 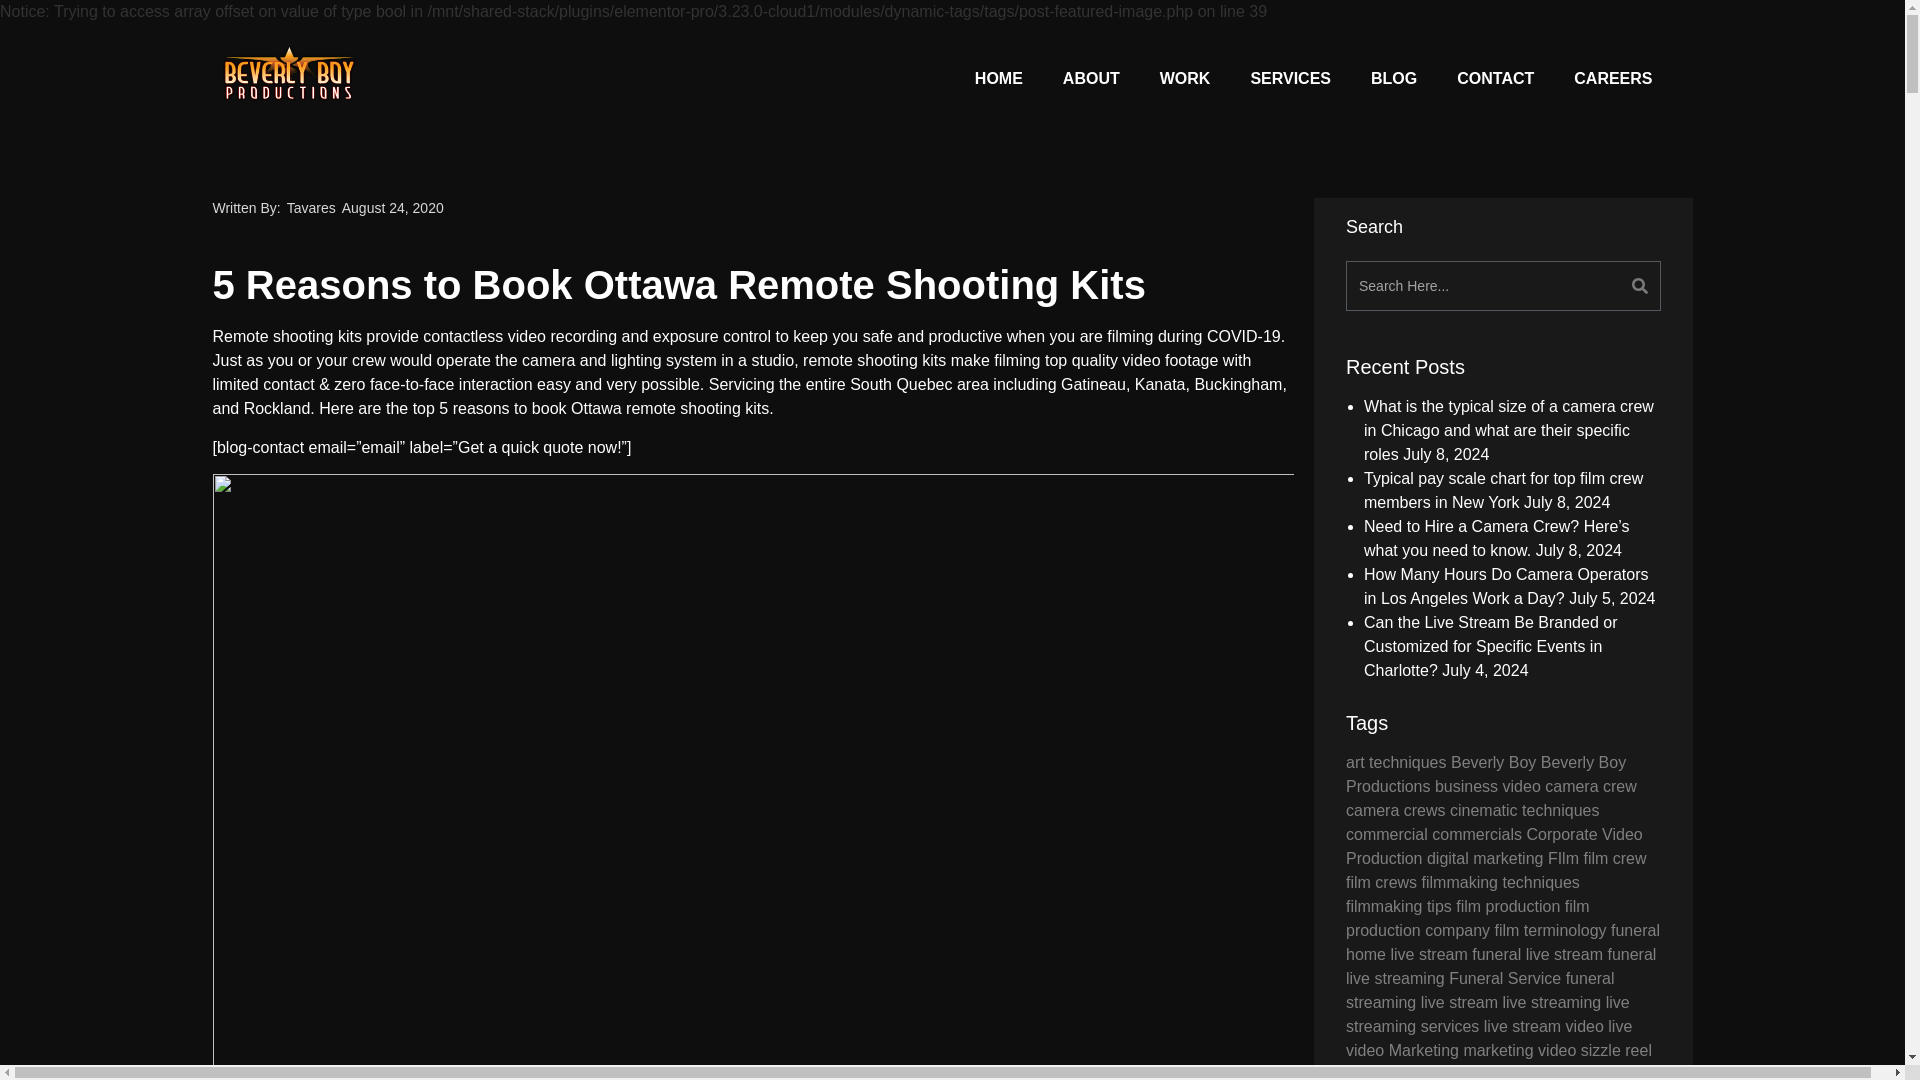 I want to click on commercial, so click(x=1386, y=834).